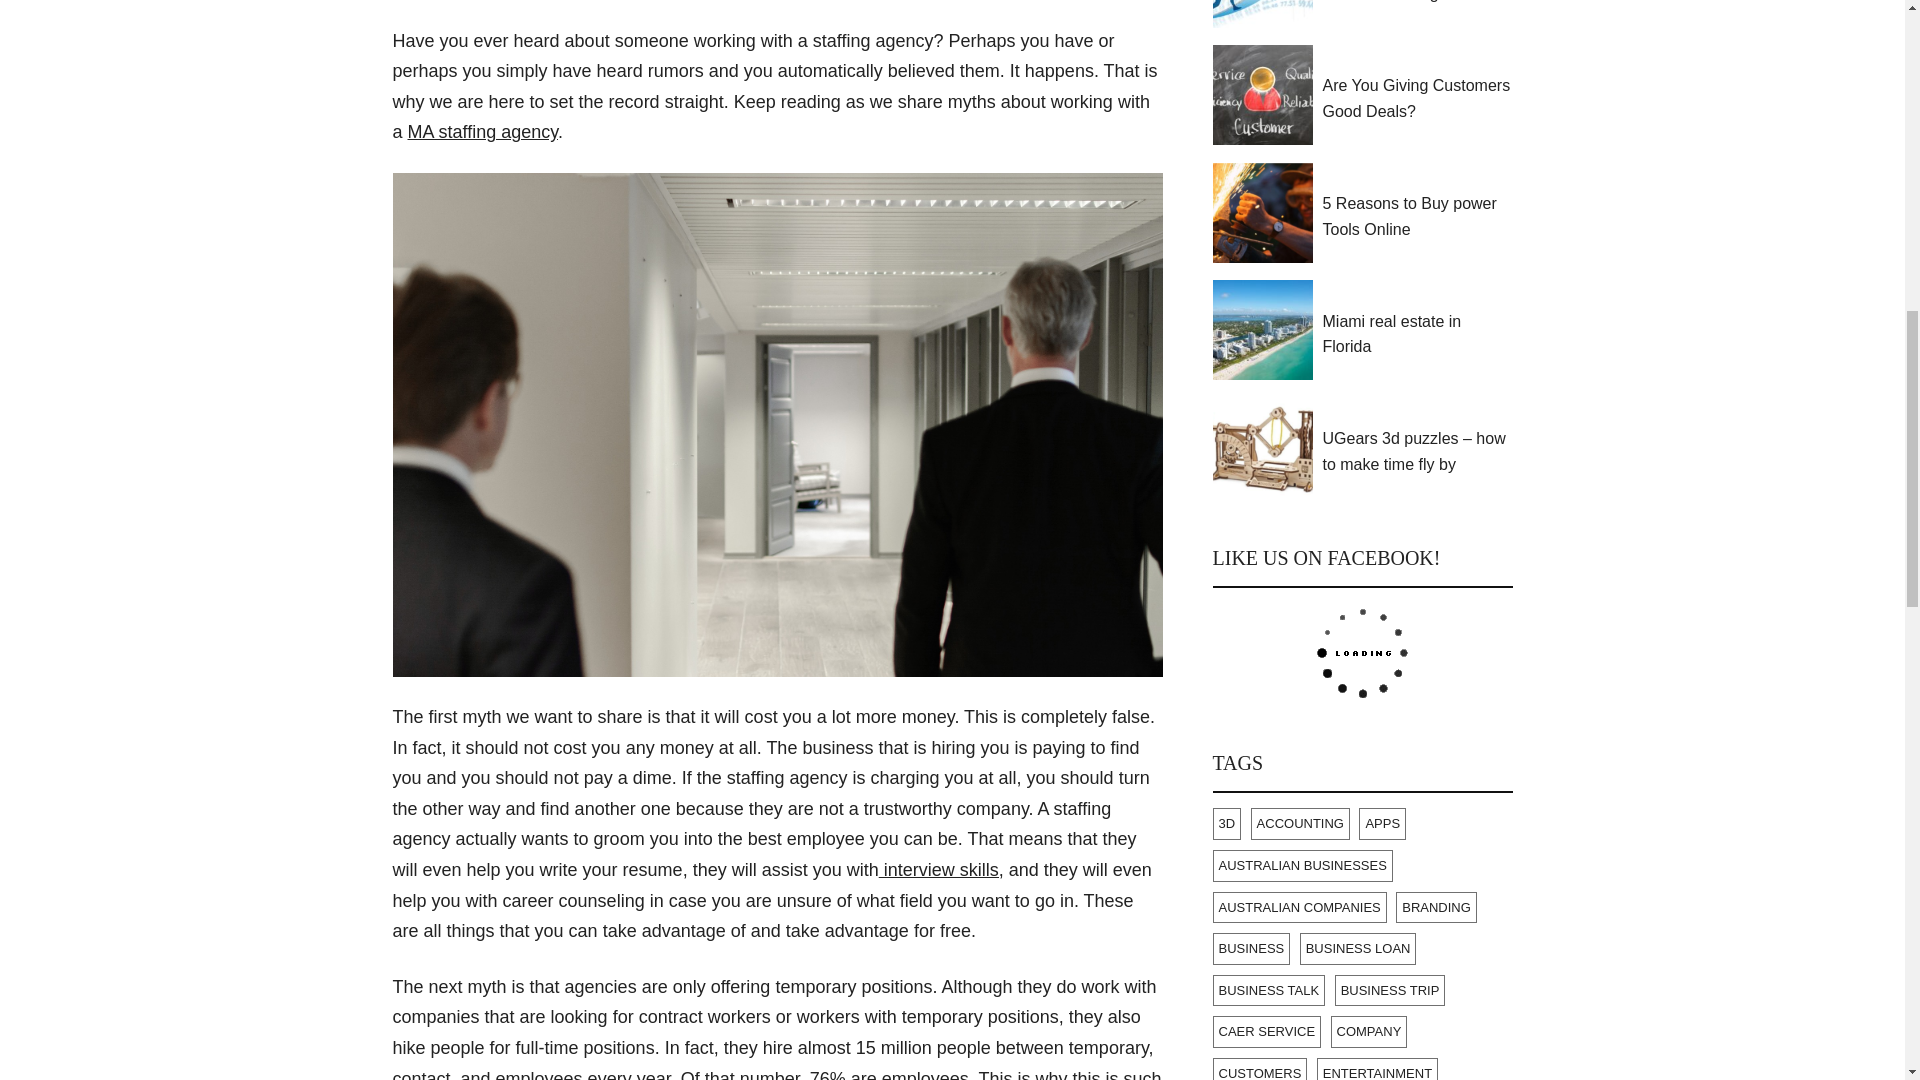  I want to click on BUSINESS, so click(1250, 949).